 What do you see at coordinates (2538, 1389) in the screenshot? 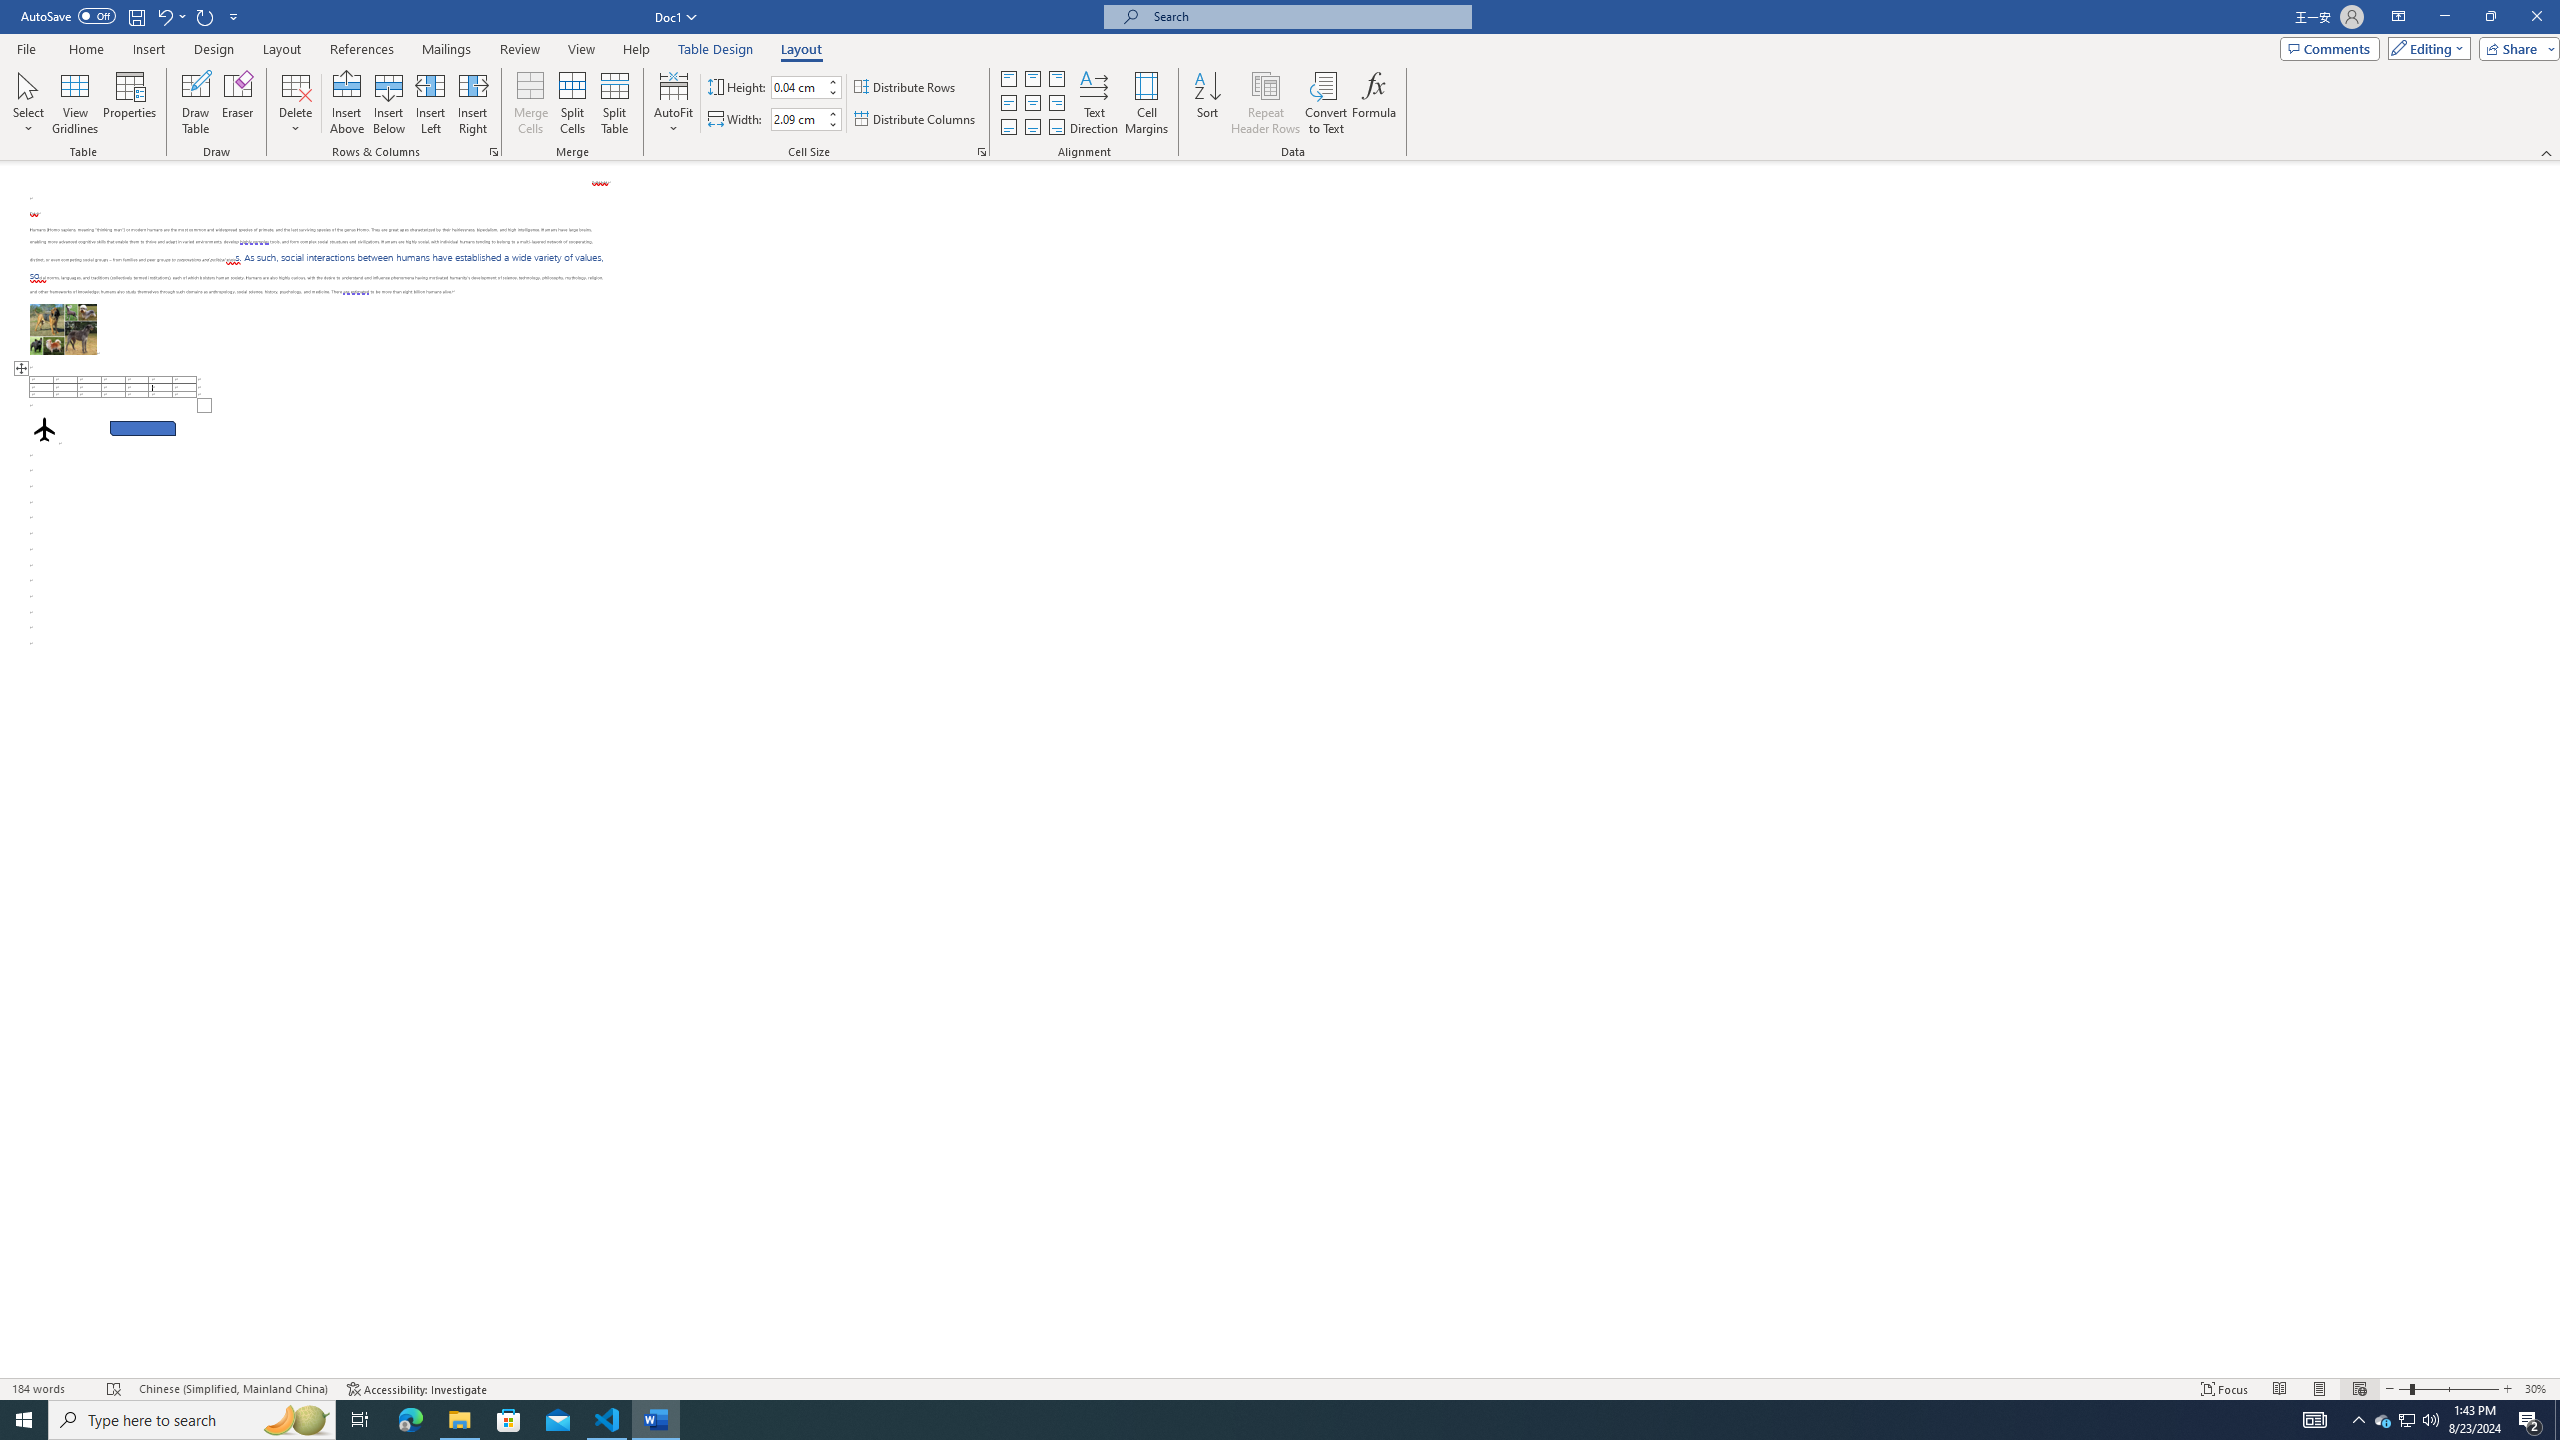
I see `Zoom 30%` at bounding box center [2538, 1389].